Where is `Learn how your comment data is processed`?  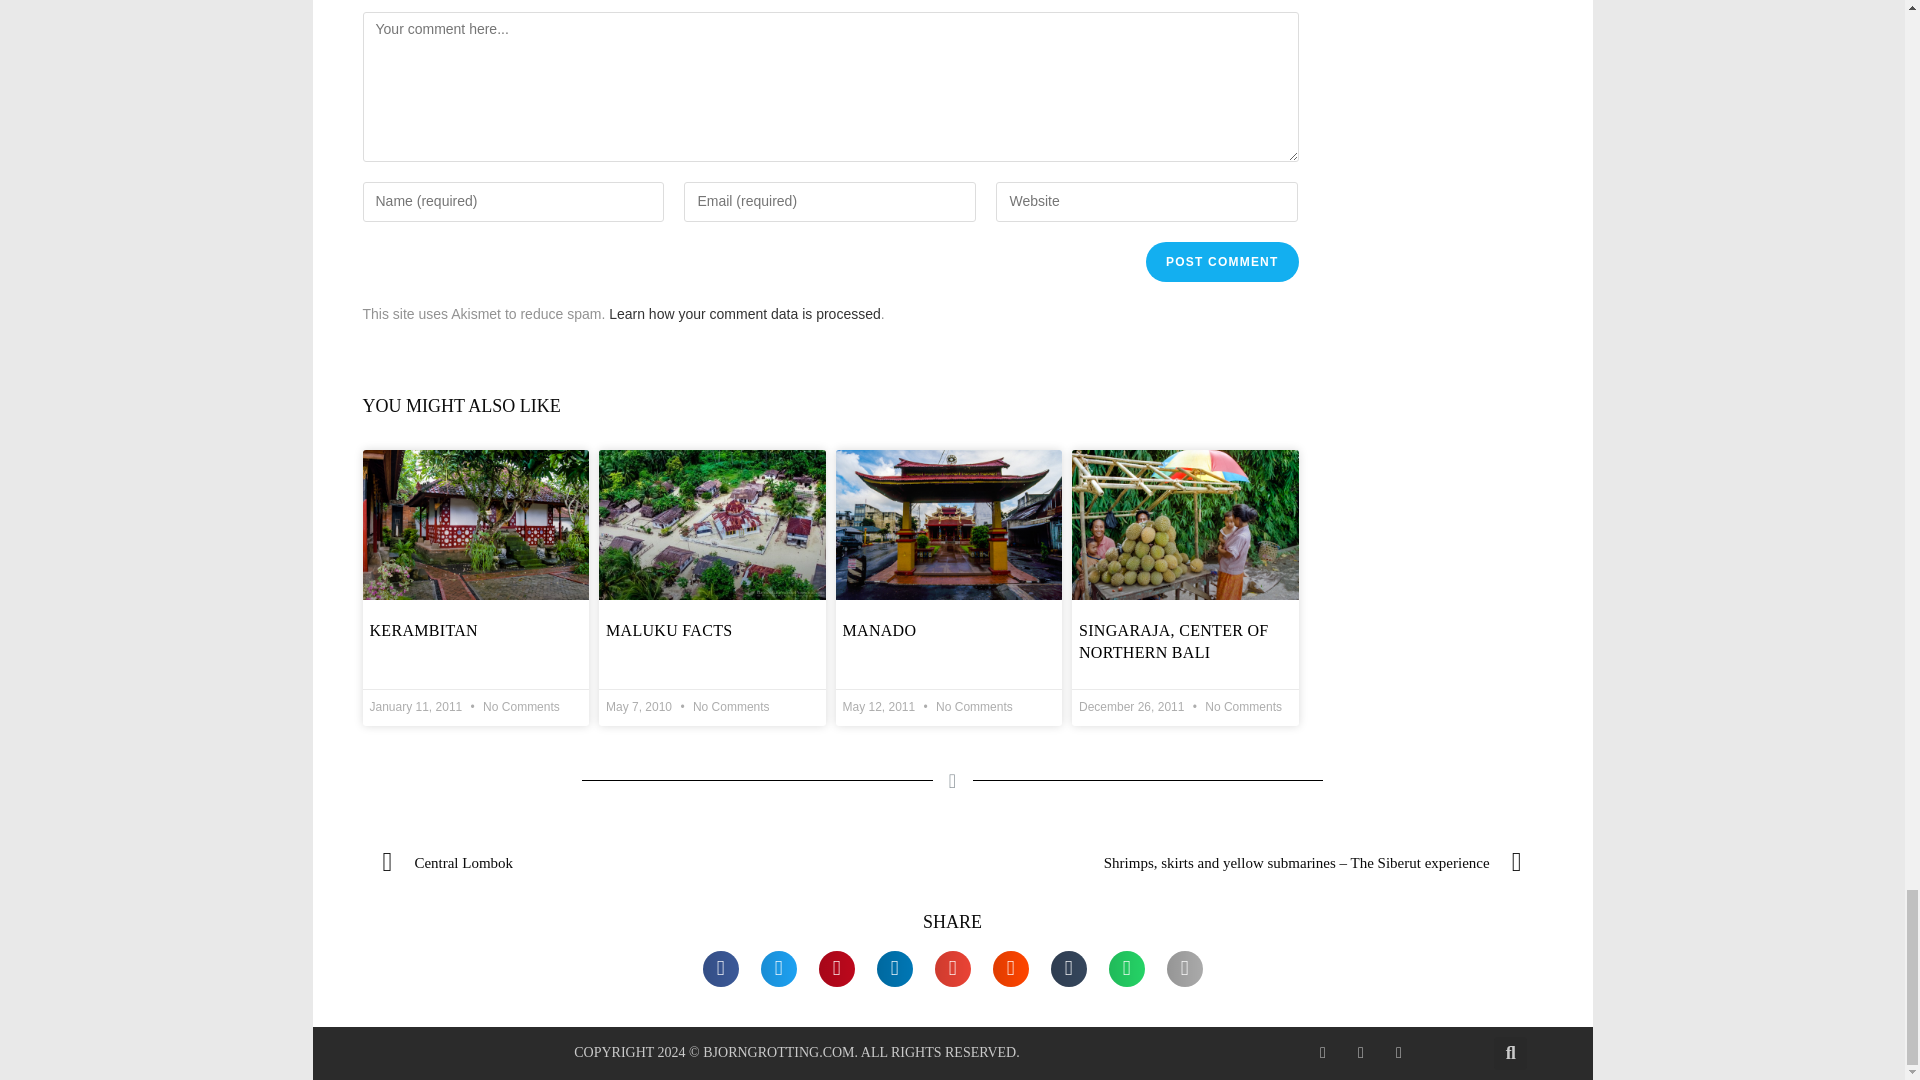 Learn how your comment data is processed is located at coordinates (744, 313).